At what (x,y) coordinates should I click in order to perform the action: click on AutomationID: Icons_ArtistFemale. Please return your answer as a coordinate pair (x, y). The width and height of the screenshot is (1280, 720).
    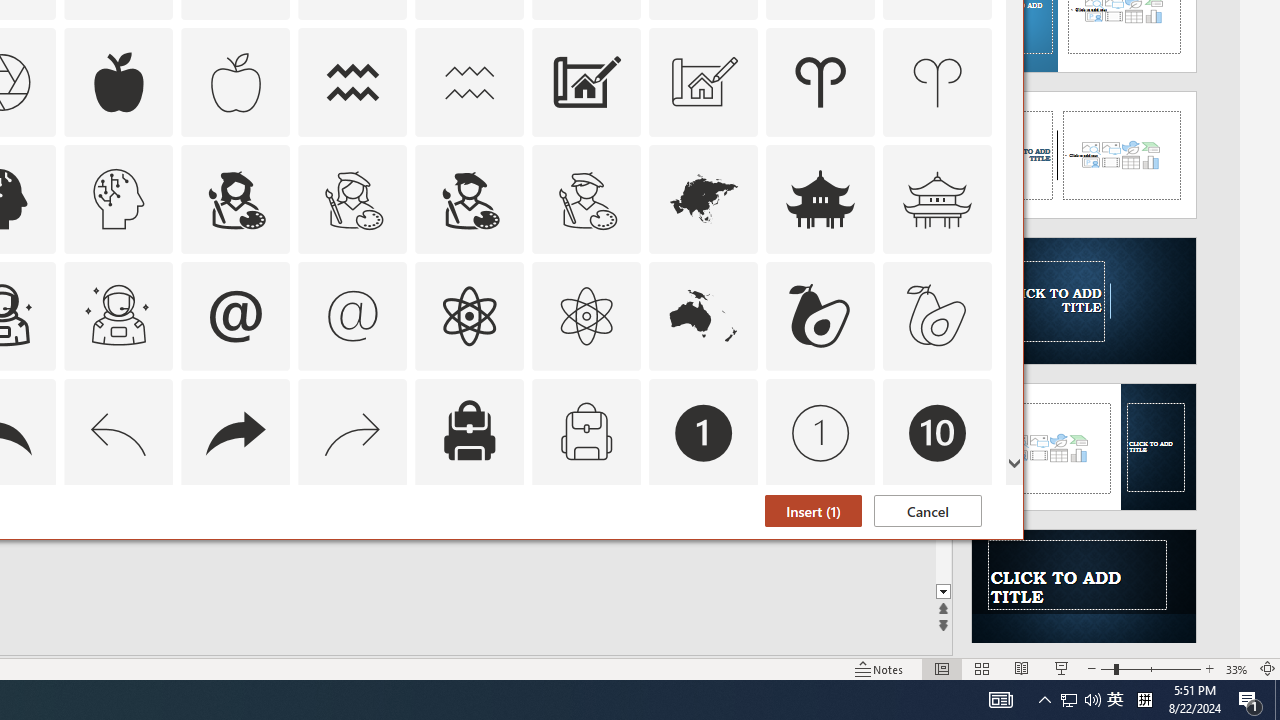
    Looking at the image, I should click on (235, 198).